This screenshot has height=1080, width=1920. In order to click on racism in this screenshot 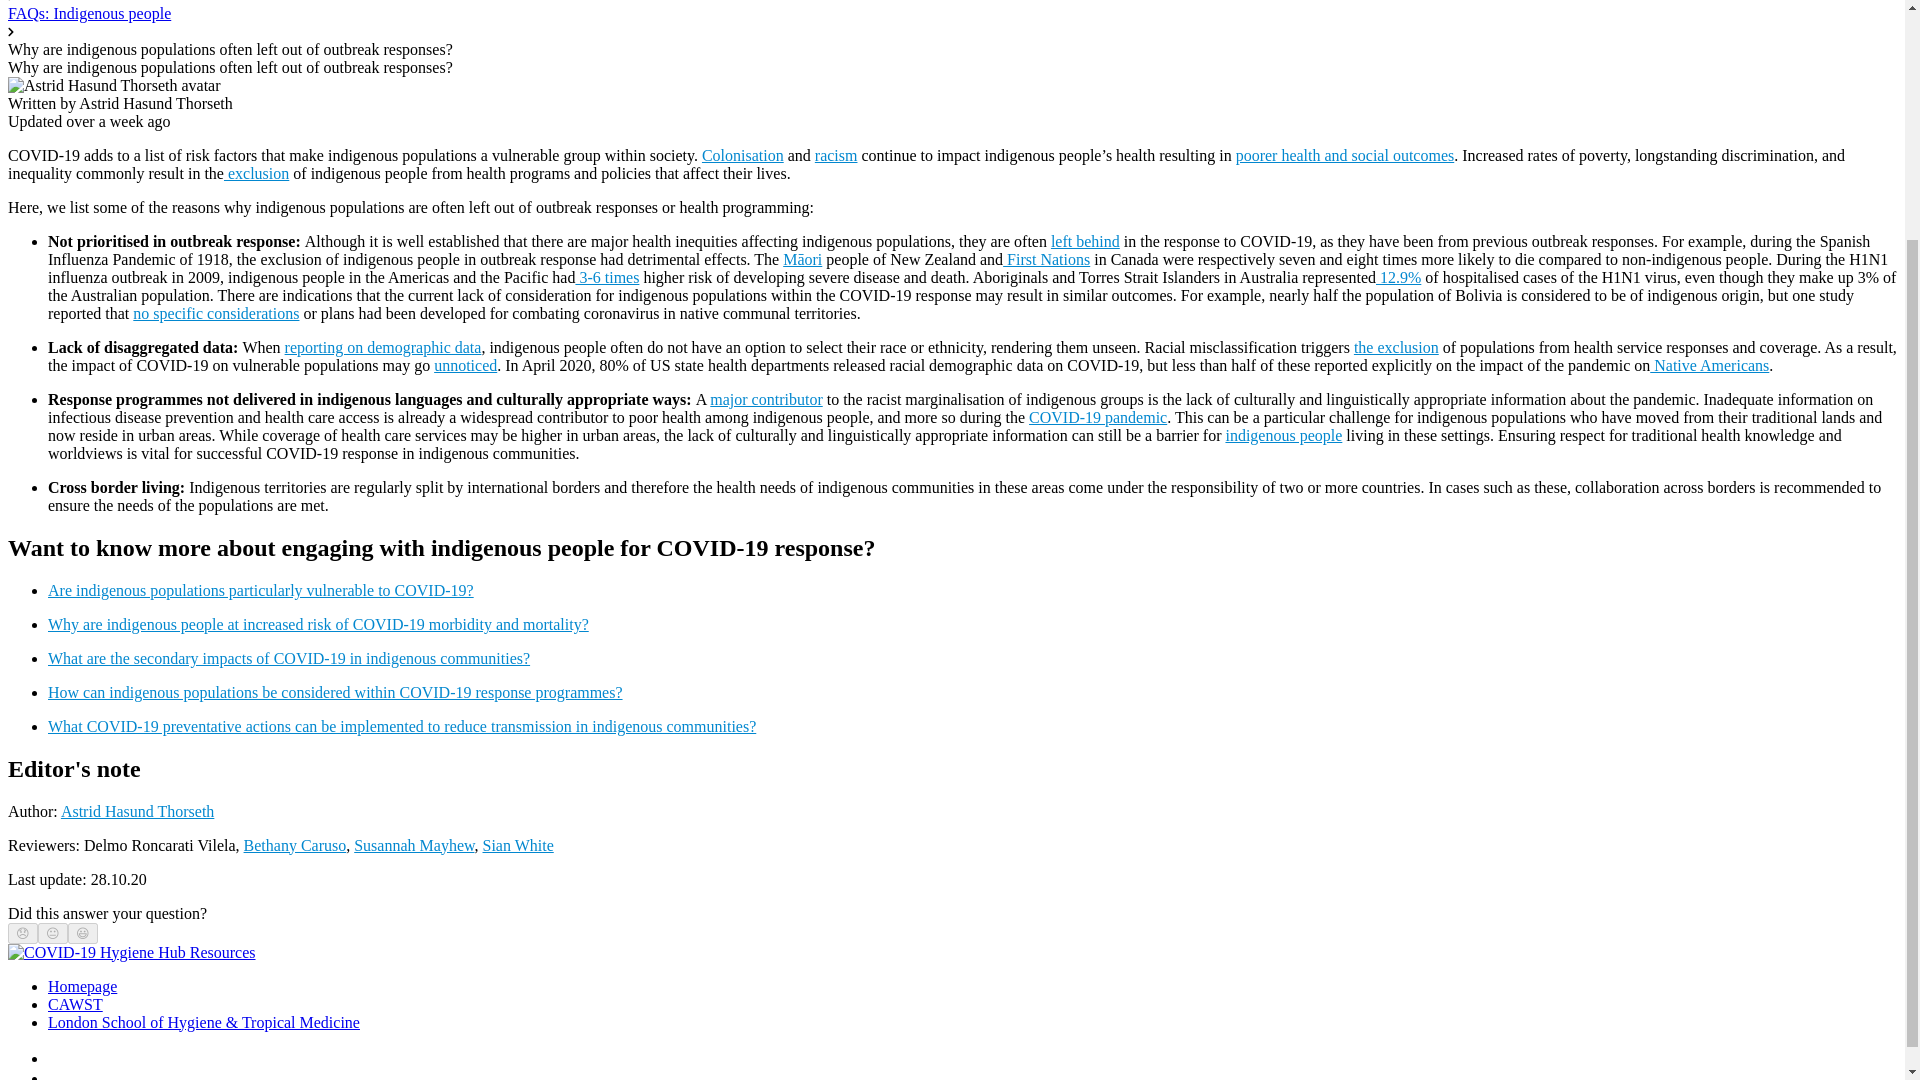, I will do `click(836, 155)`.